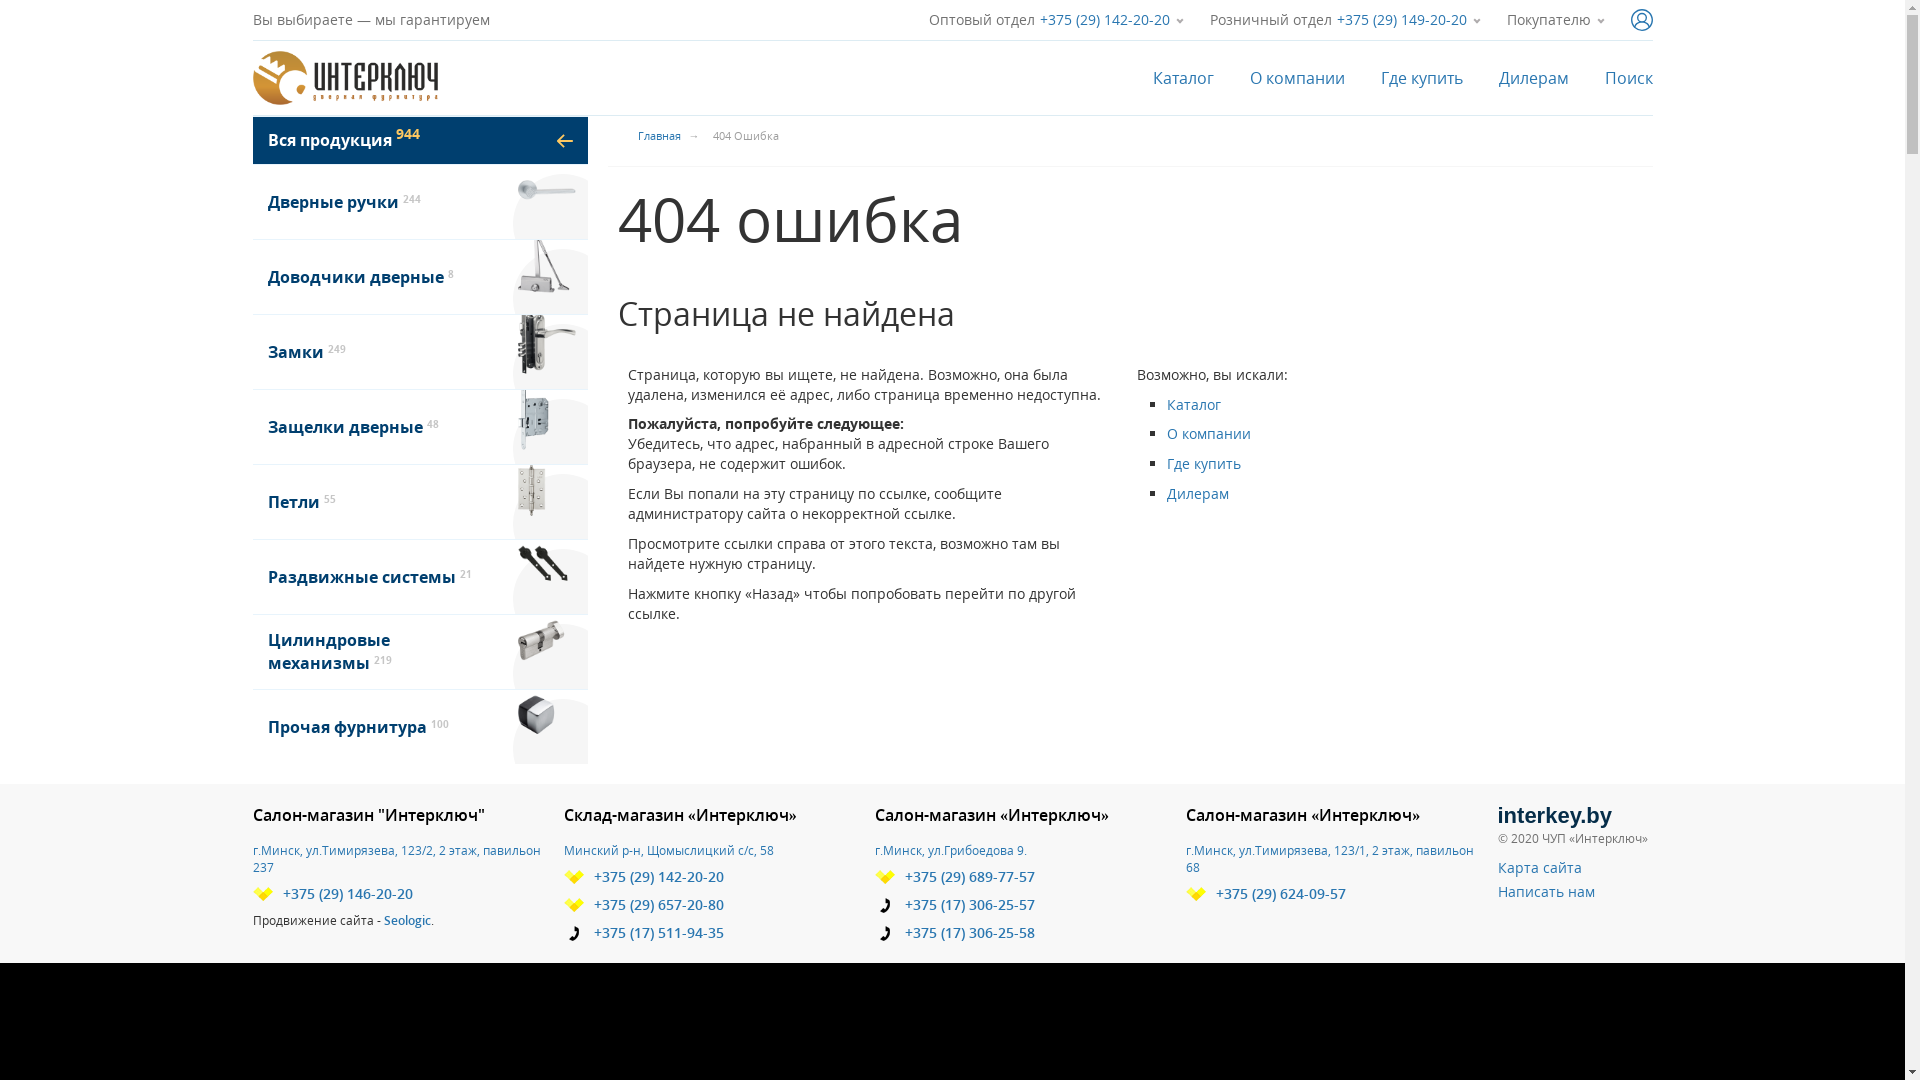 This screenshot has width=1920, height=1080. What do you see at coordinates (955, 877) in the screenshot?
I see `+375 (29) 689-77-57` at bounding box center [955, 877].